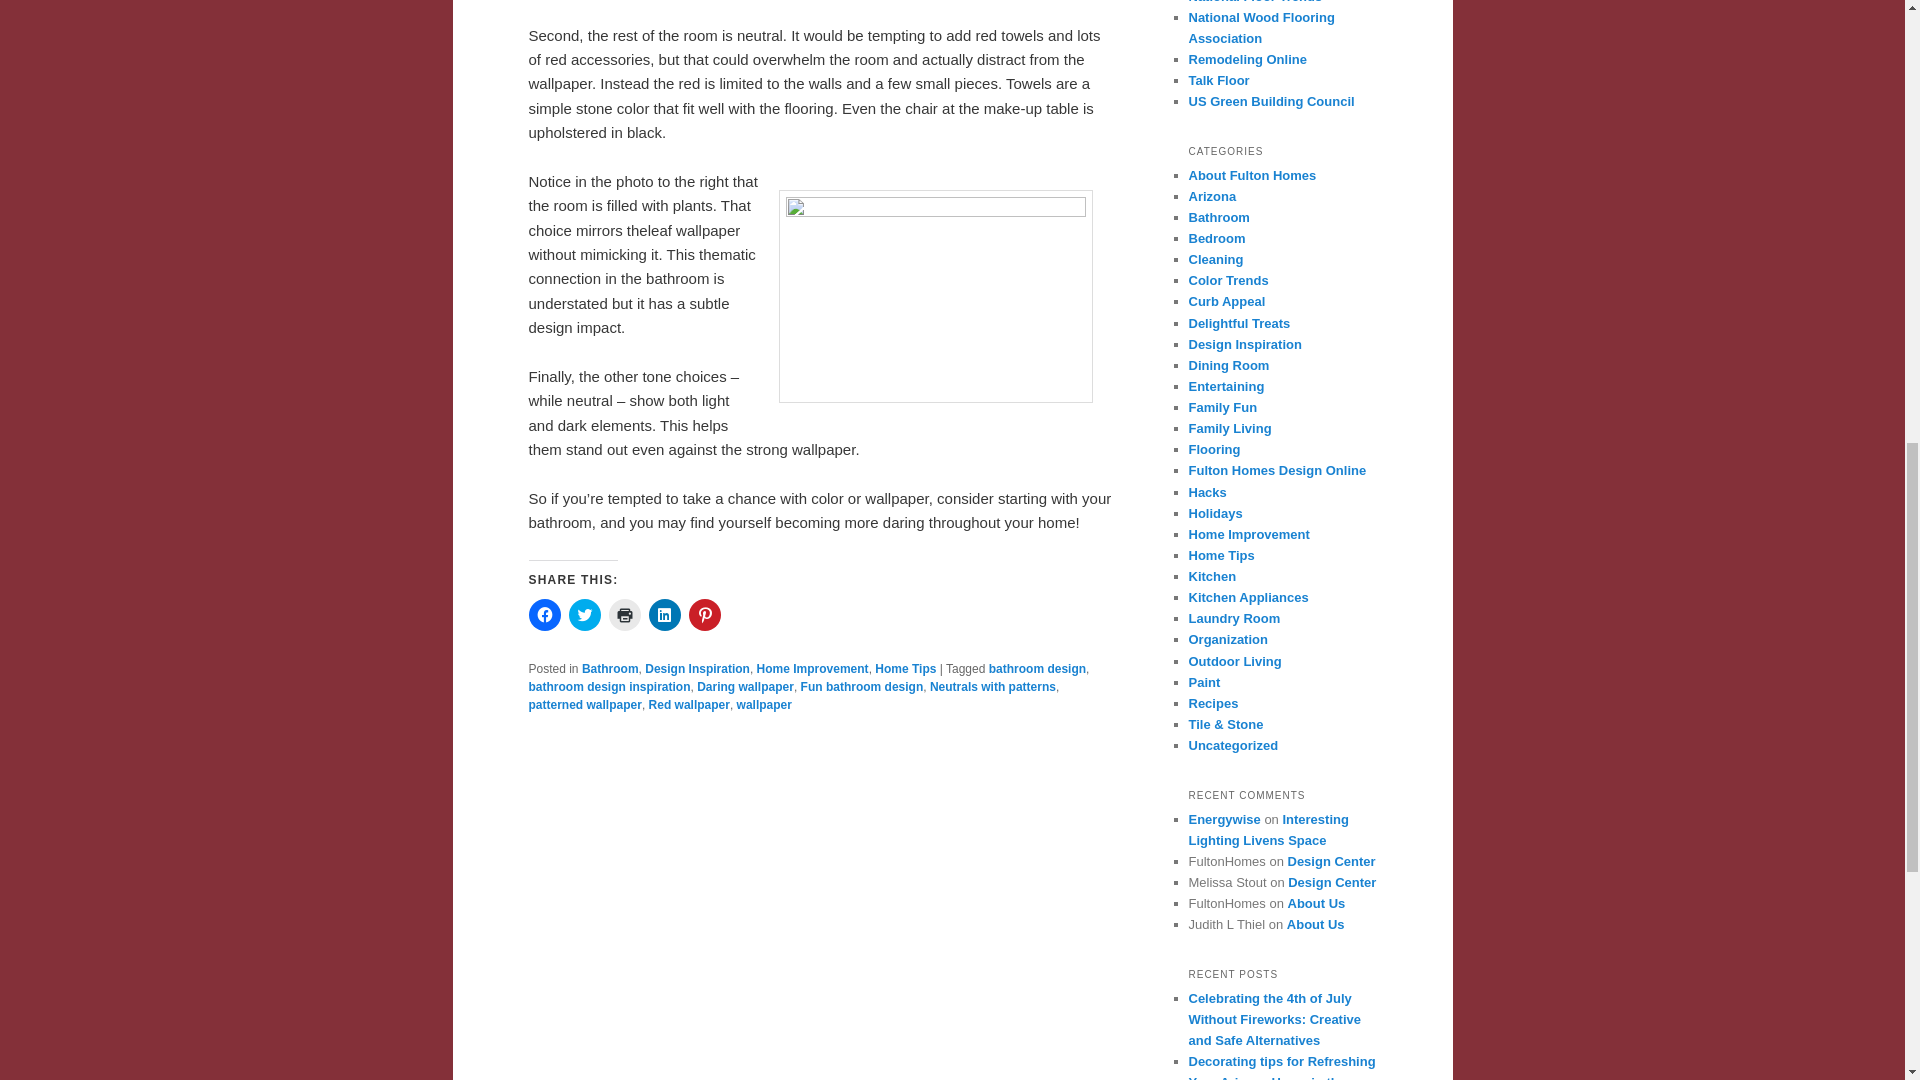 The width and height of the screenshot is (1920, 1080). What do you see at coordinates (664, 614) in the screenshot?
I see `Click to share on LinkedIn` at bounding box center [664, 614].